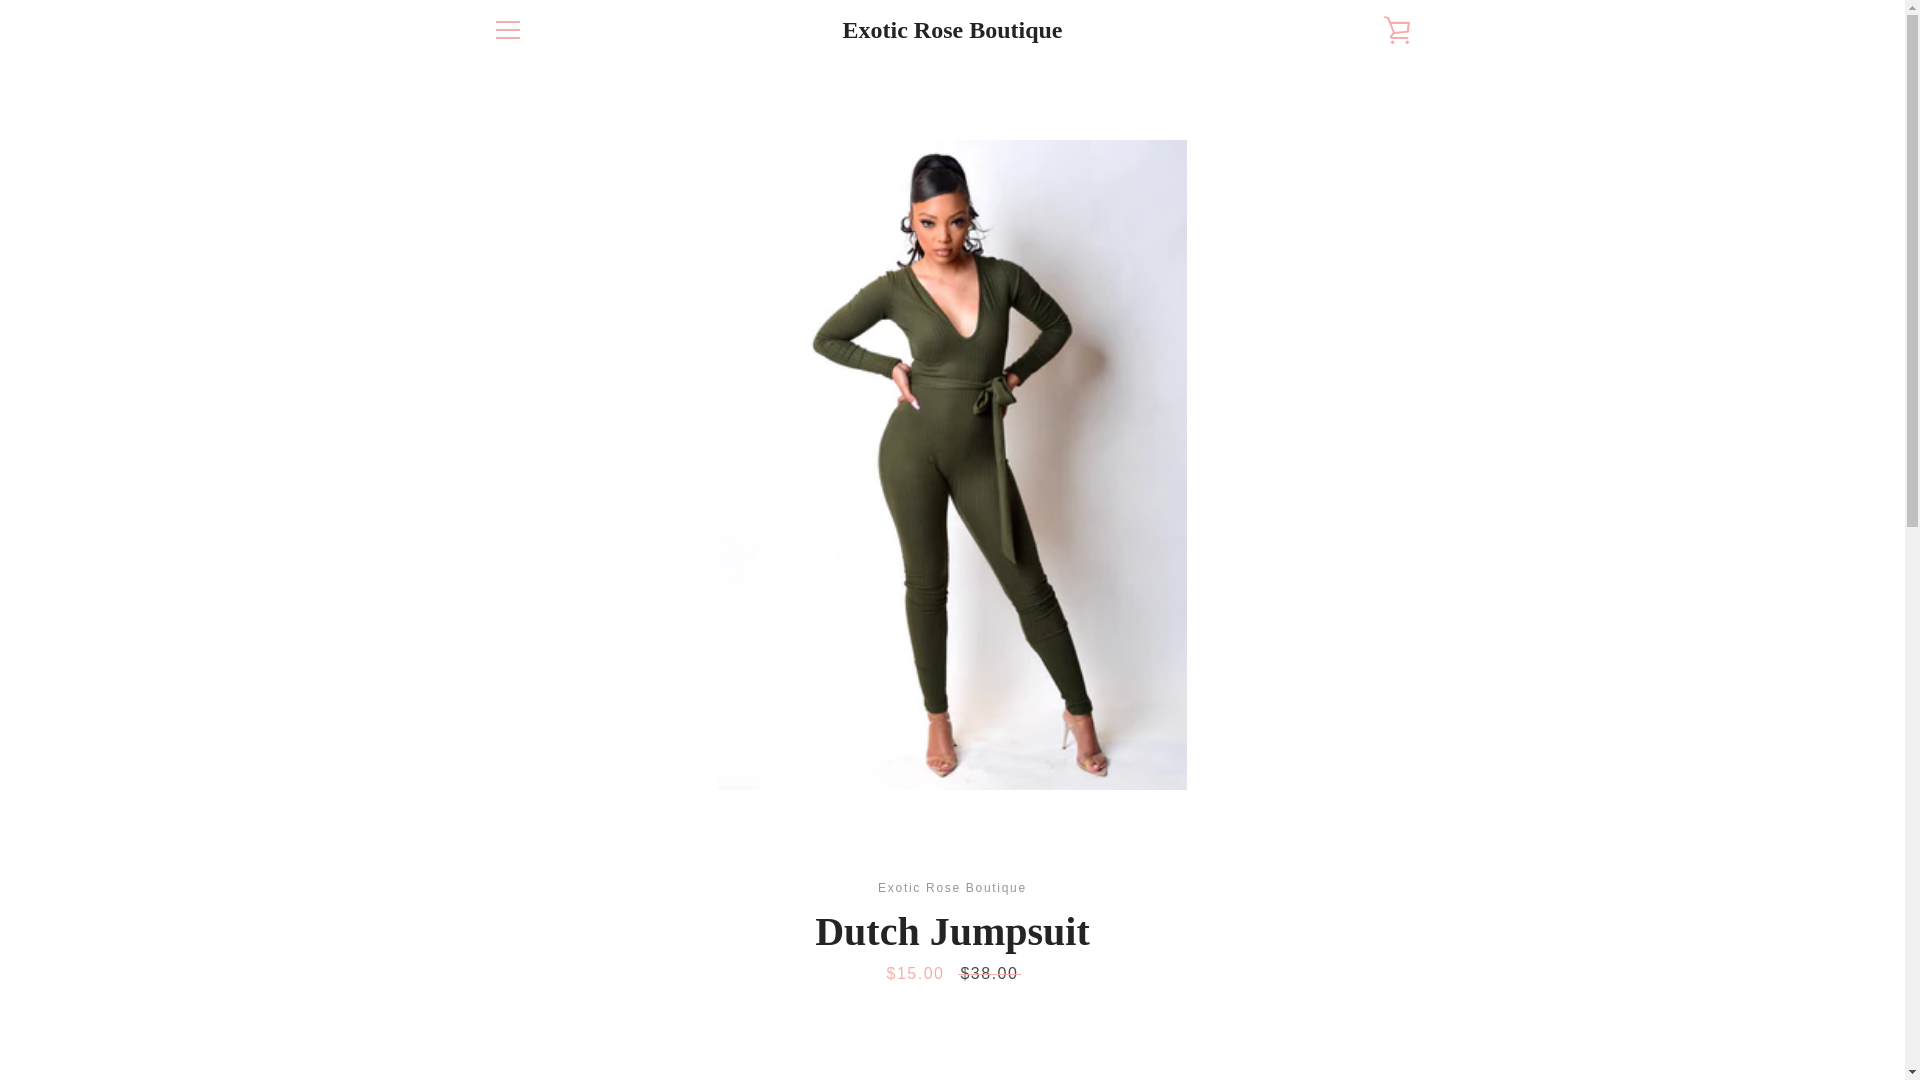 Image resolution: width=1920 pixels, height=1080 pixels. I want to click on Exotic Rose Boutique, so click(952, 30).